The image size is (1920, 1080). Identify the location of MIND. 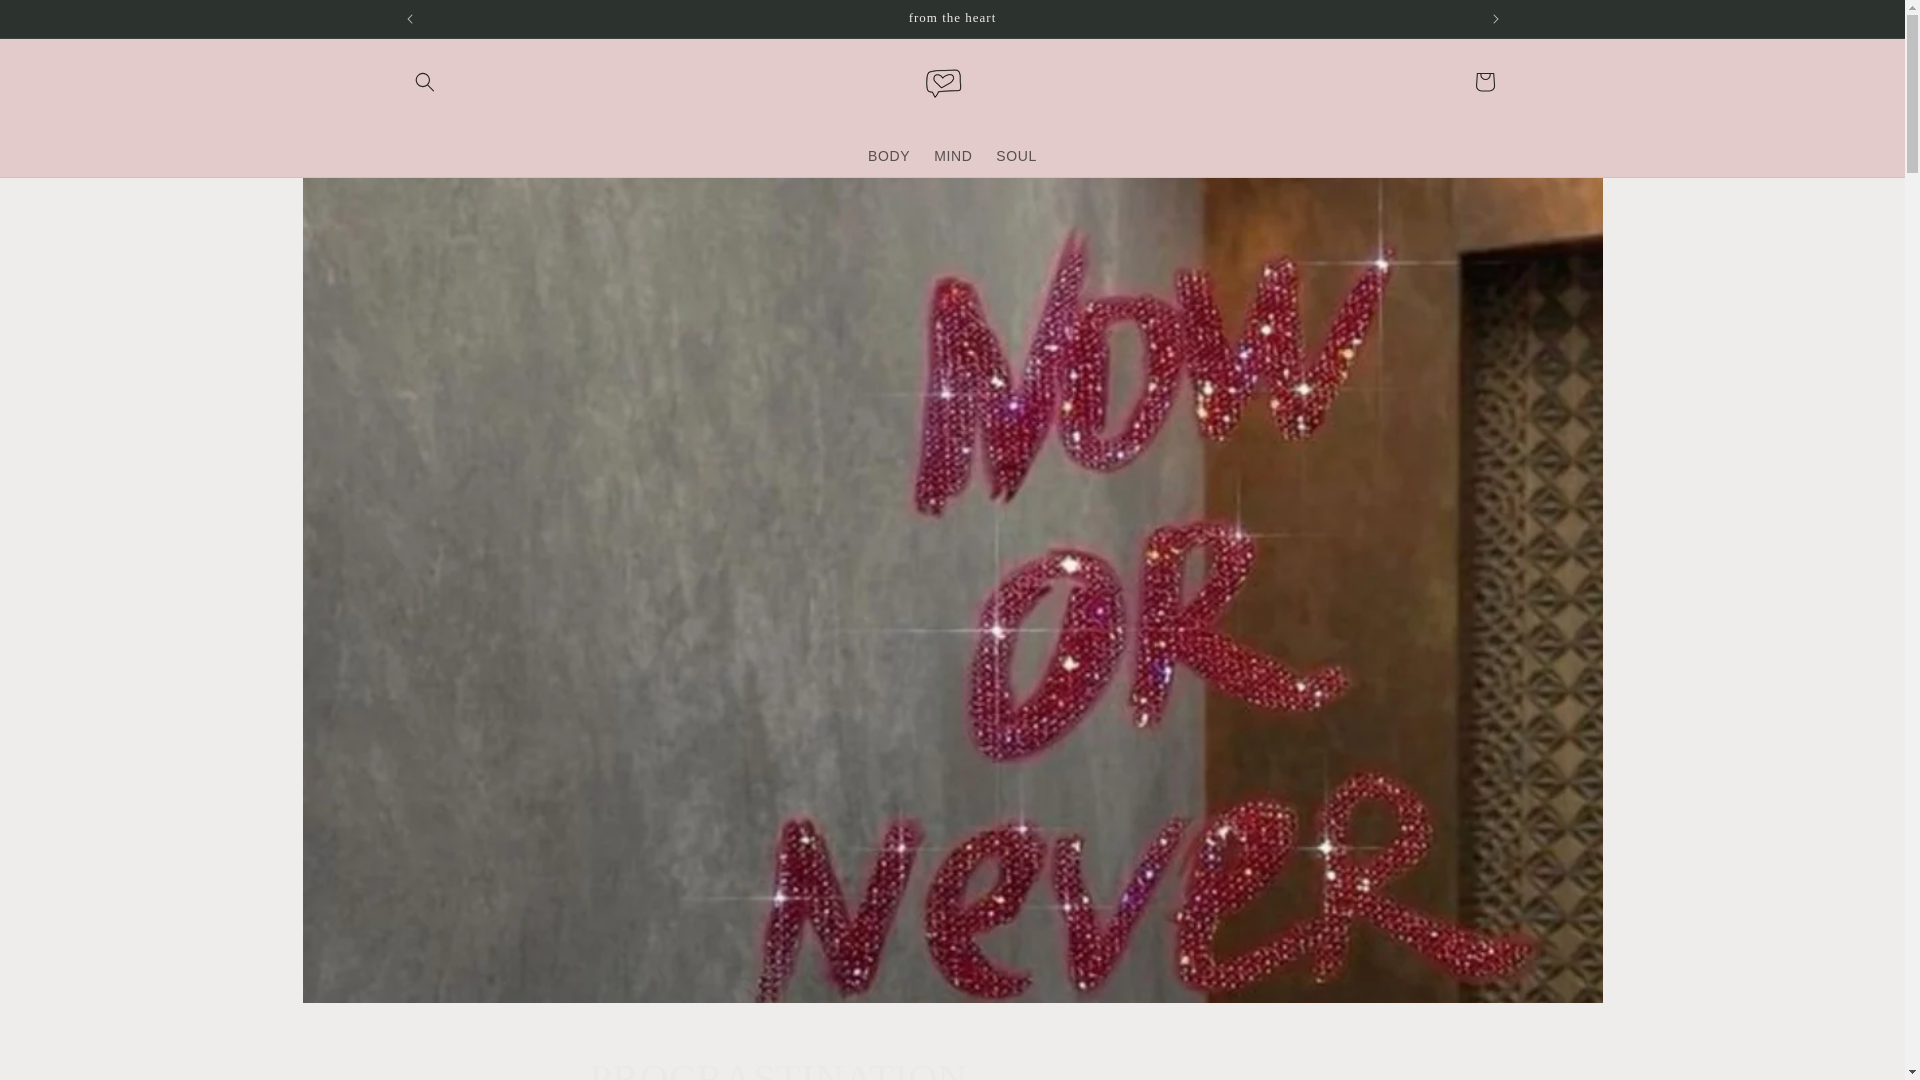
(1016, 154).